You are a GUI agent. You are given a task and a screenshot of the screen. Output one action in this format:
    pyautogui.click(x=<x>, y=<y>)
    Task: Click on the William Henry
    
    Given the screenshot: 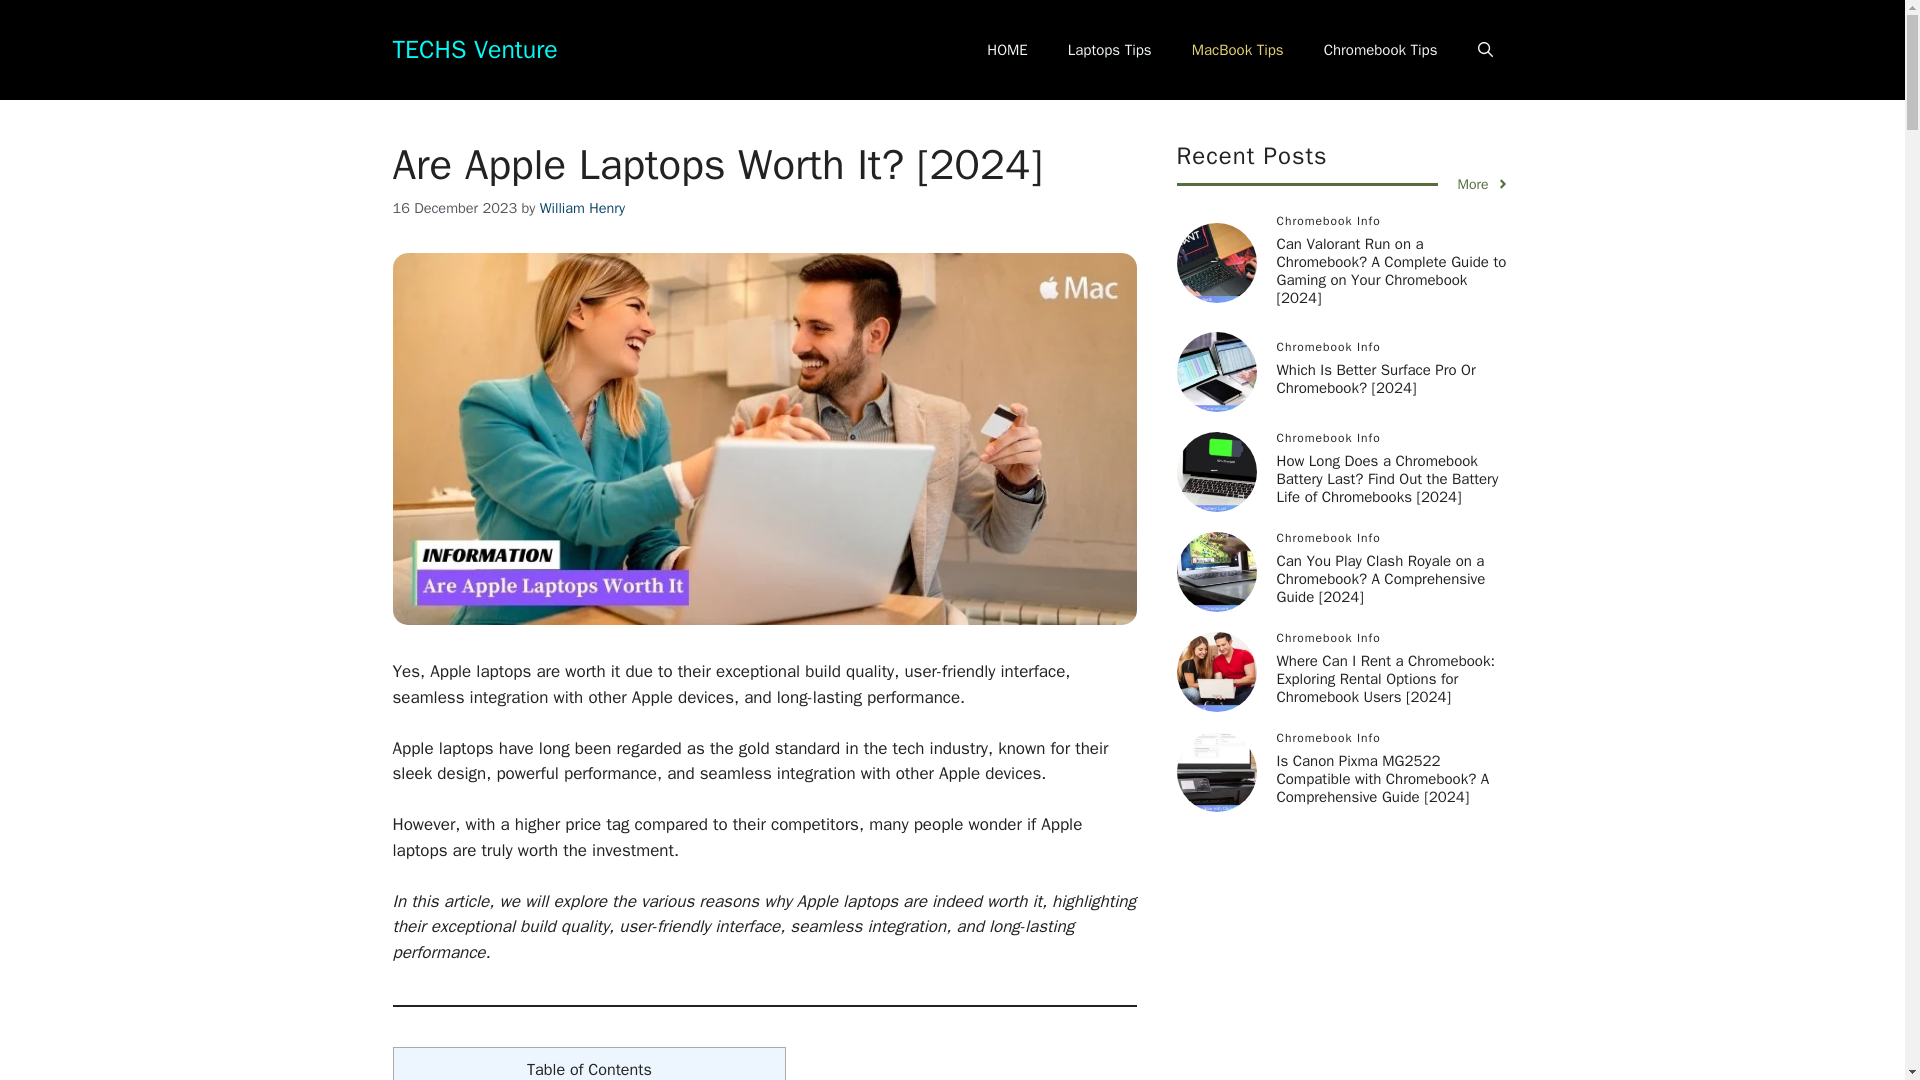 What is the action you would take?
    pyautogui.click(x=582, y=208)
    